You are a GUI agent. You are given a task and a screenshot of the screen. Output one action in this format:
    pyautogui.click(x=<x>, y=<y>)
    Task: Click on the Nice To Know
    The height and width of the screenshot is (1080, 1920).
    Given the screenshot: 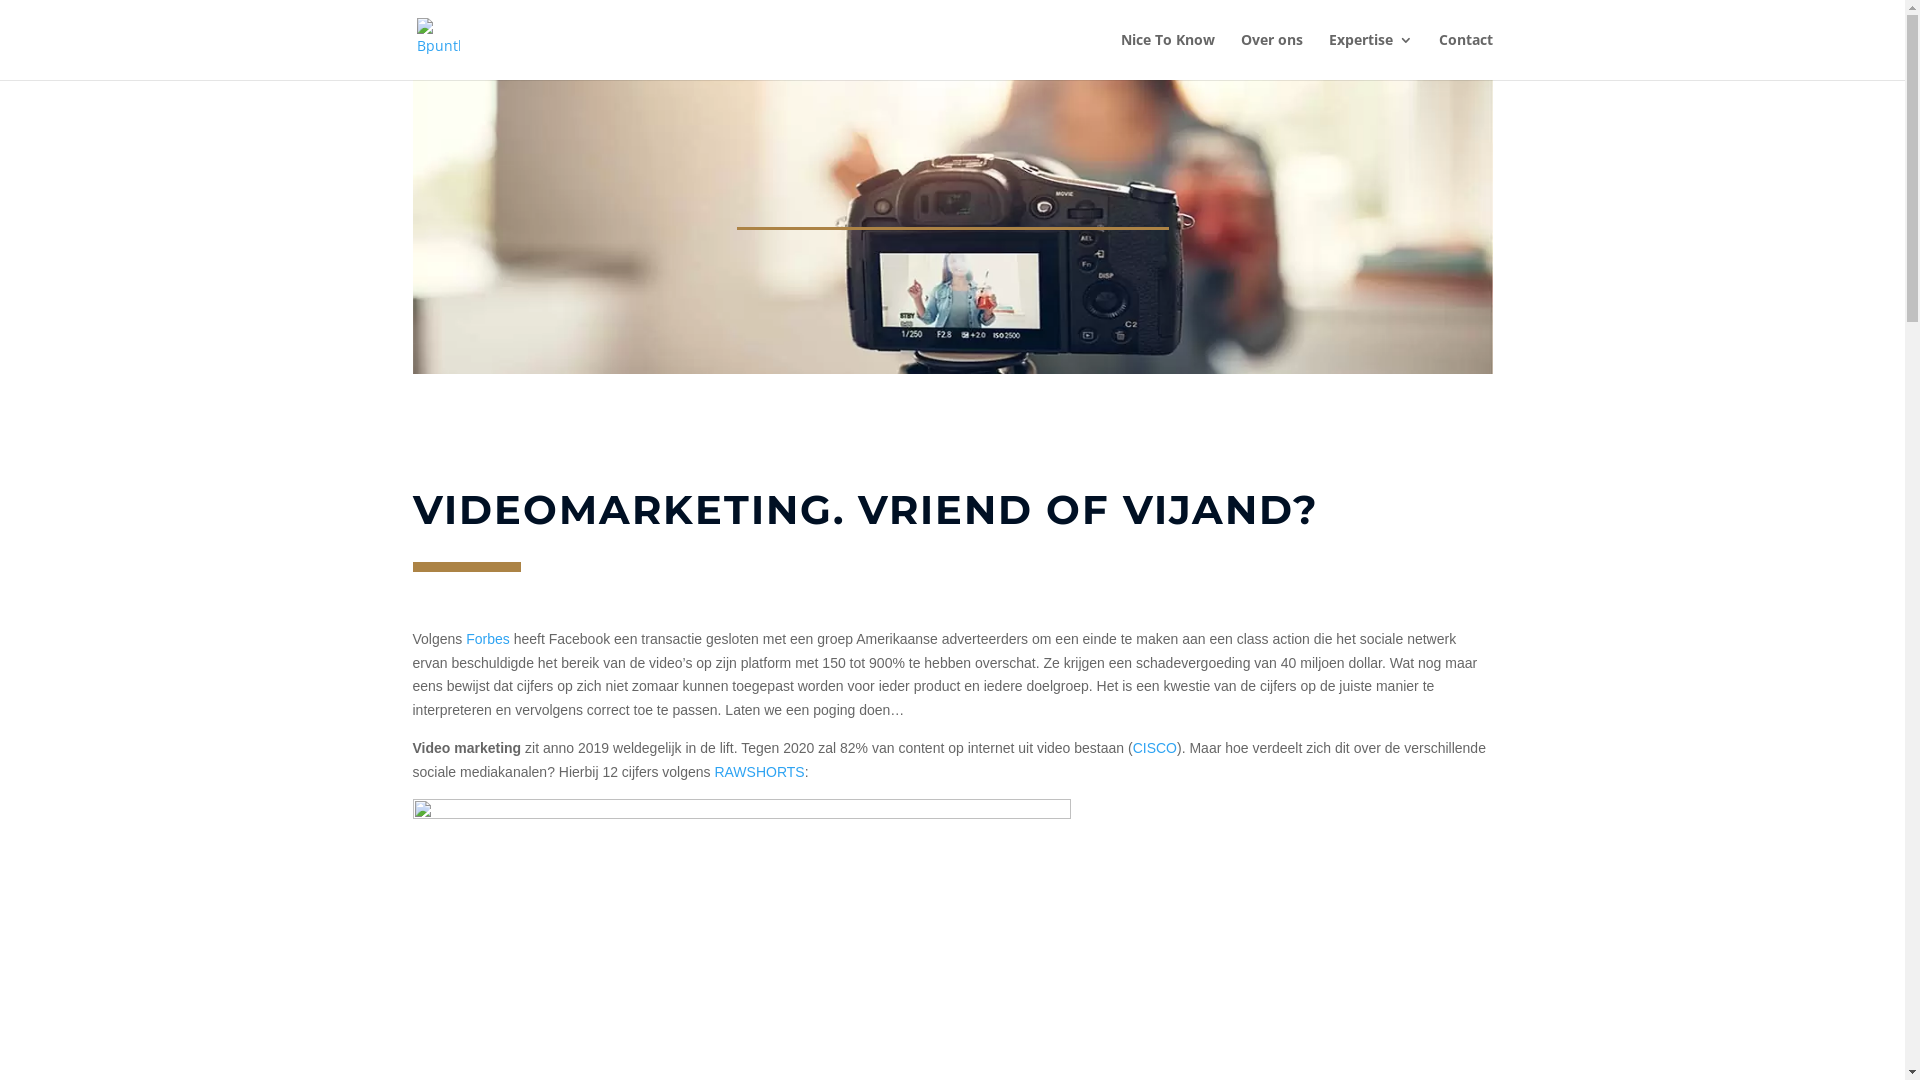 What is the action you would take?
    pyautogui.click(x=1167, y=56)
    